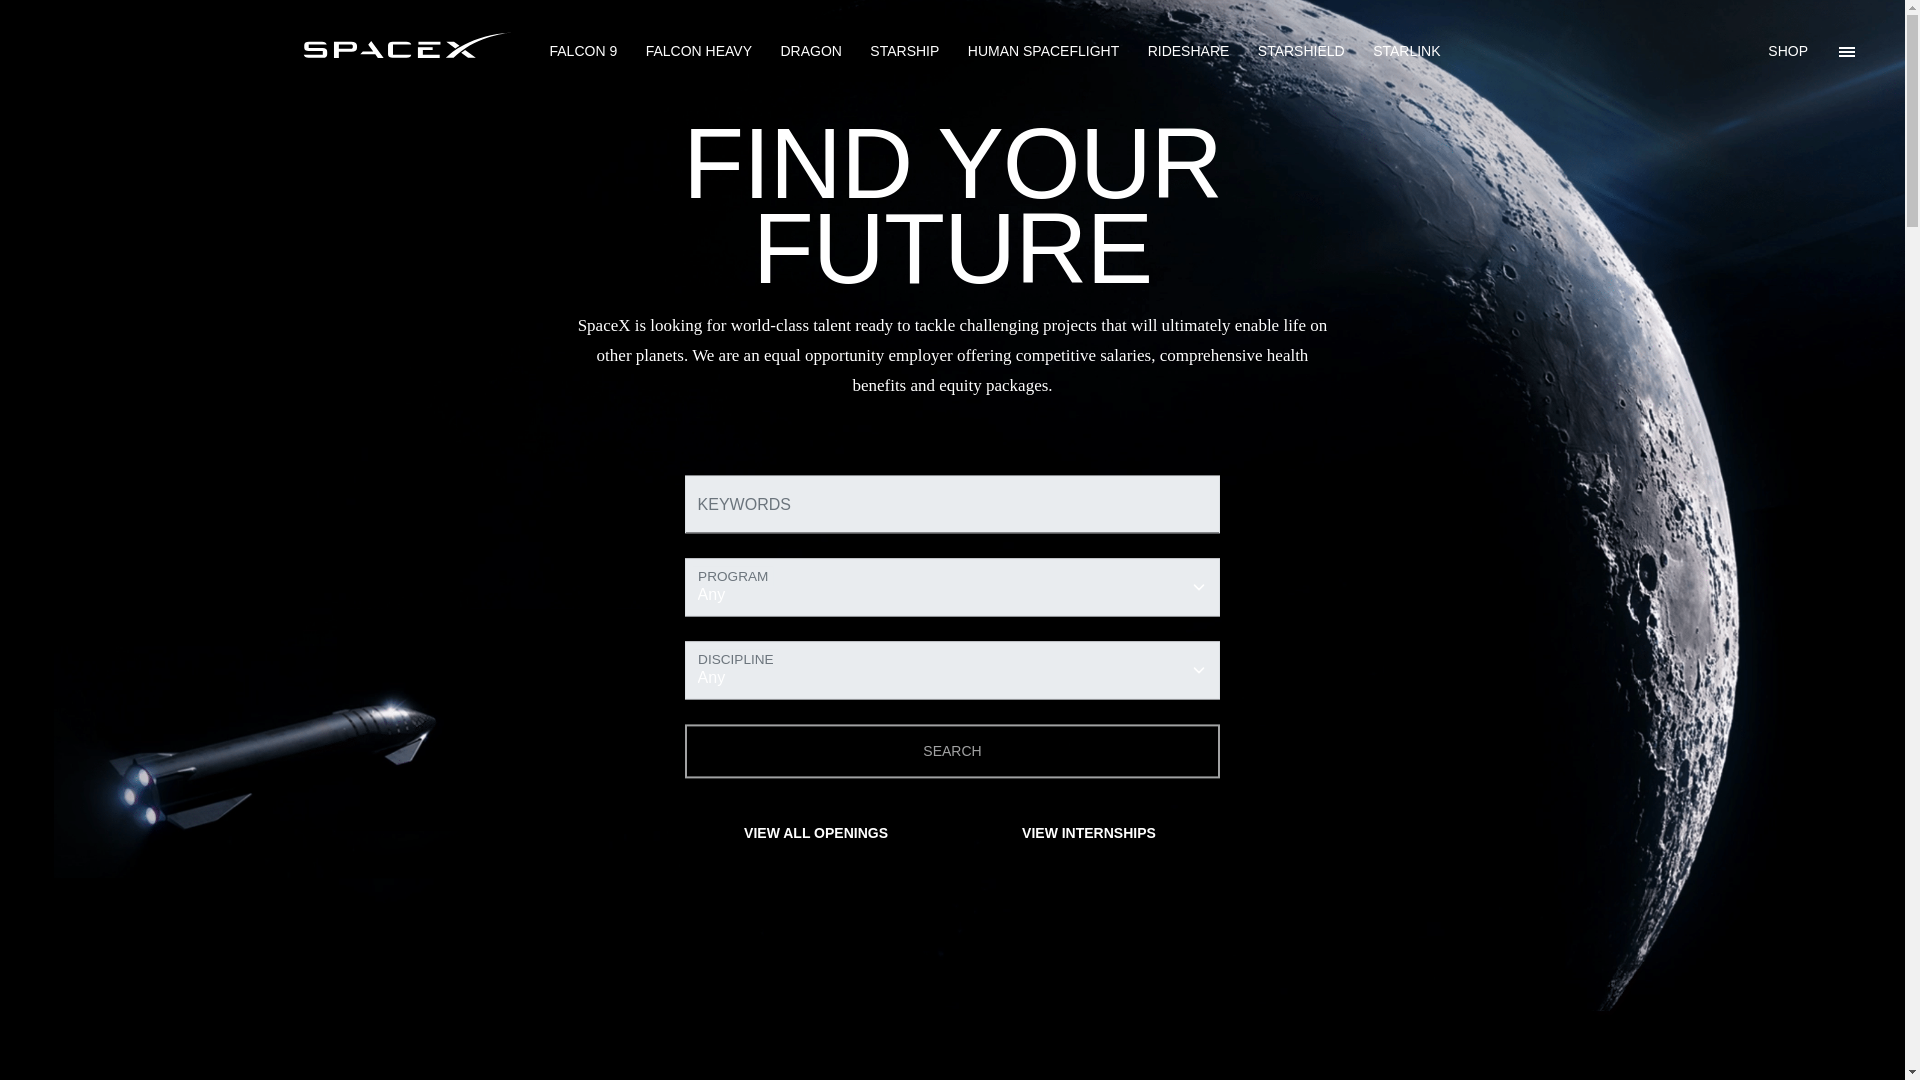  Describe the element at coordinates (1406, 52) in the screenshot. I see `STARLINK` at that location.